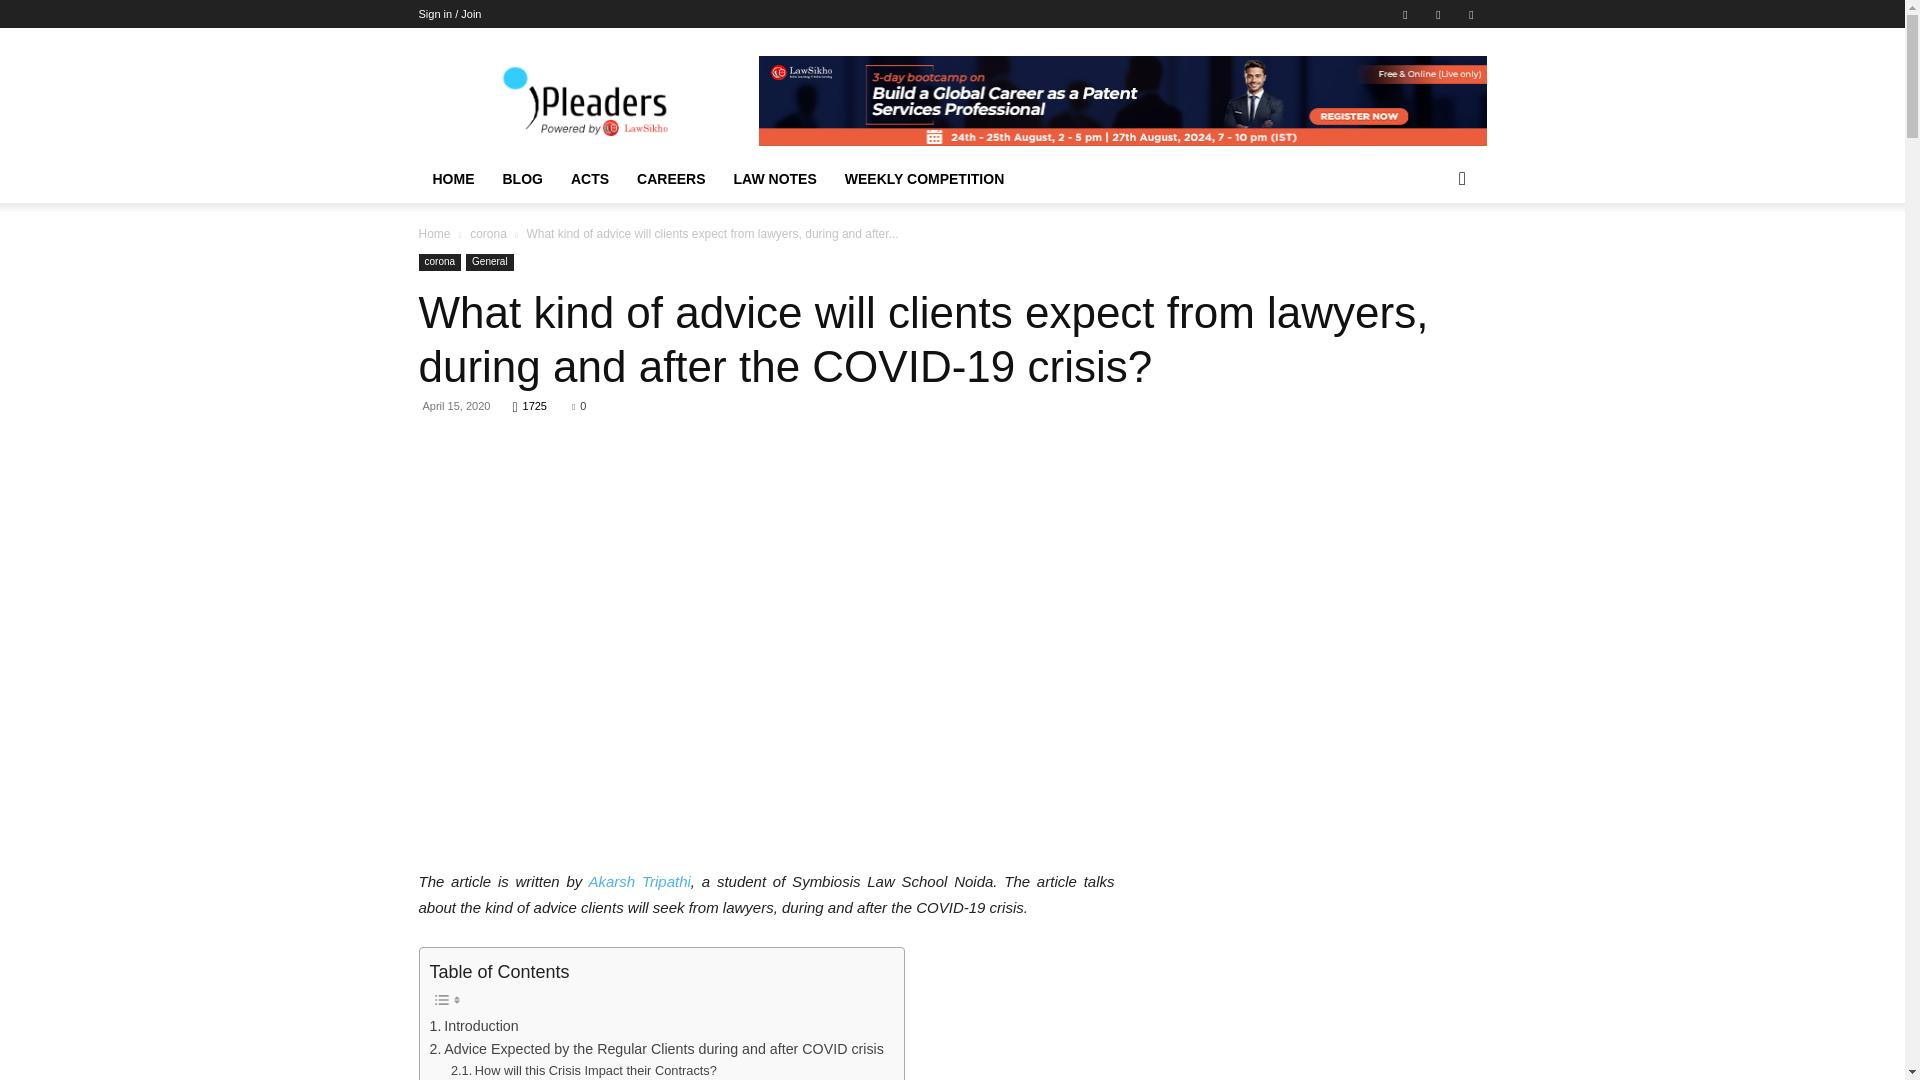 This screenshot has width=1920, height=1080. I want to click on Facebook, so click(1405, 14).